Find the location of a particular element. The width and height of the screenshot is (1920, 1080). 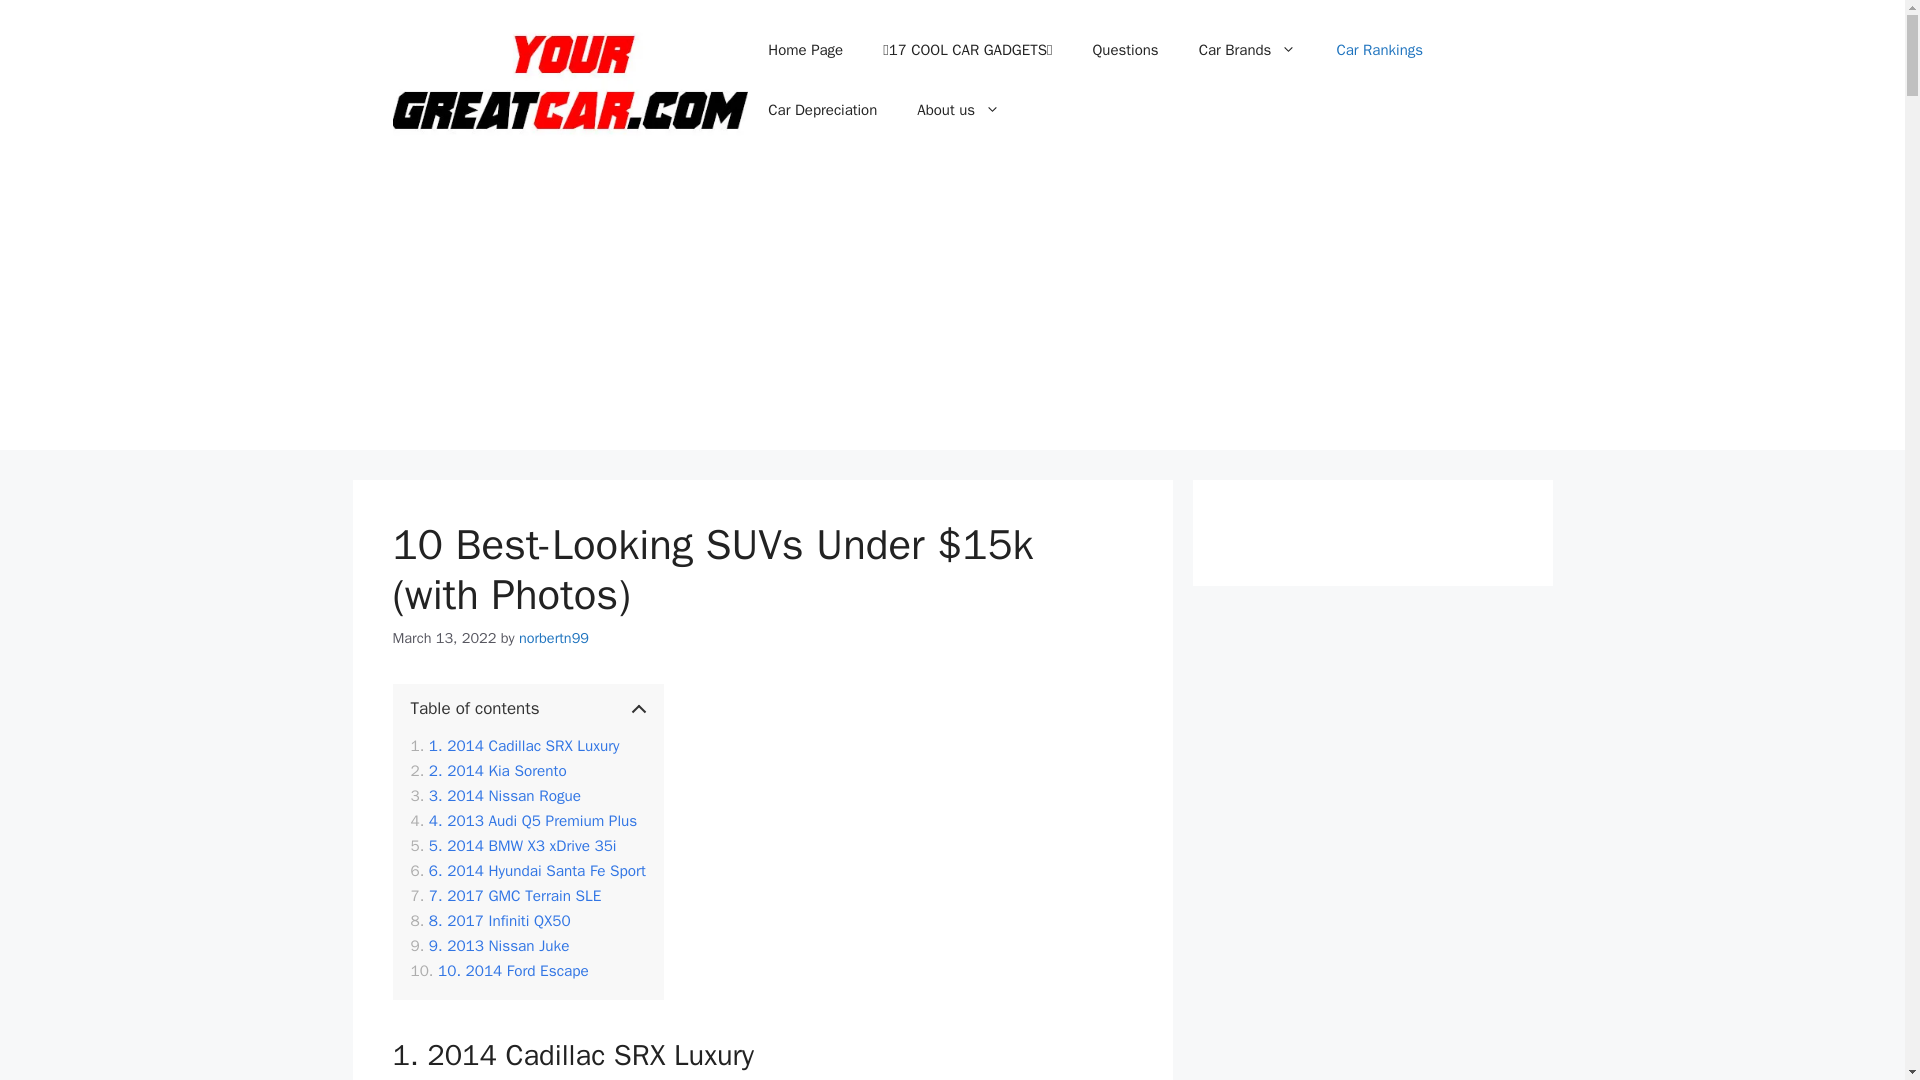

3. 2014 Nissan Rogue is located at coordinates (496, 796).